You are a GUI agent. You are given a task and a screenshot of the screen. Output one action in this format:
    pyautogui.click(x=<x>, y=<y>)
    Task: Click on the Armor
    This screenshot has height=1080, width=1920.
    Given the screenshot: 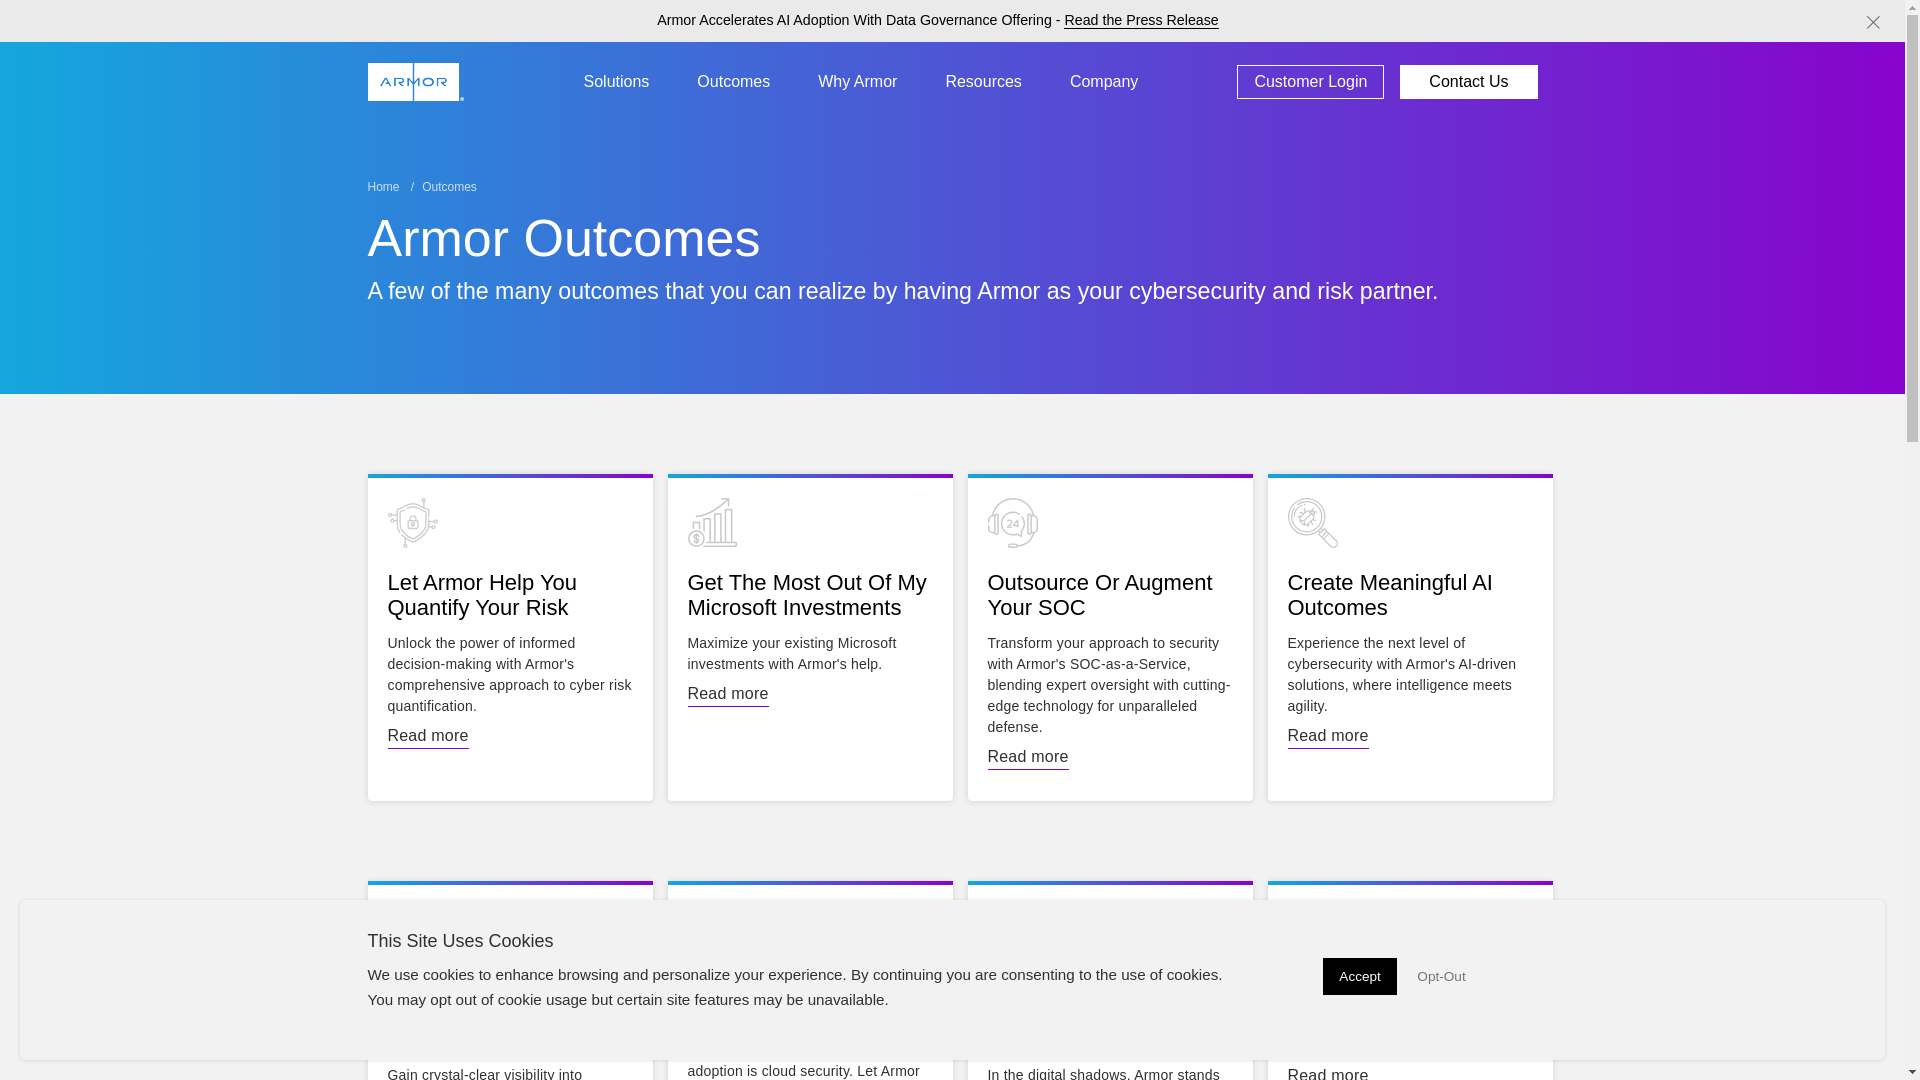 What is the action you would take?
    pyautogui.click(x=418, y=82)
    